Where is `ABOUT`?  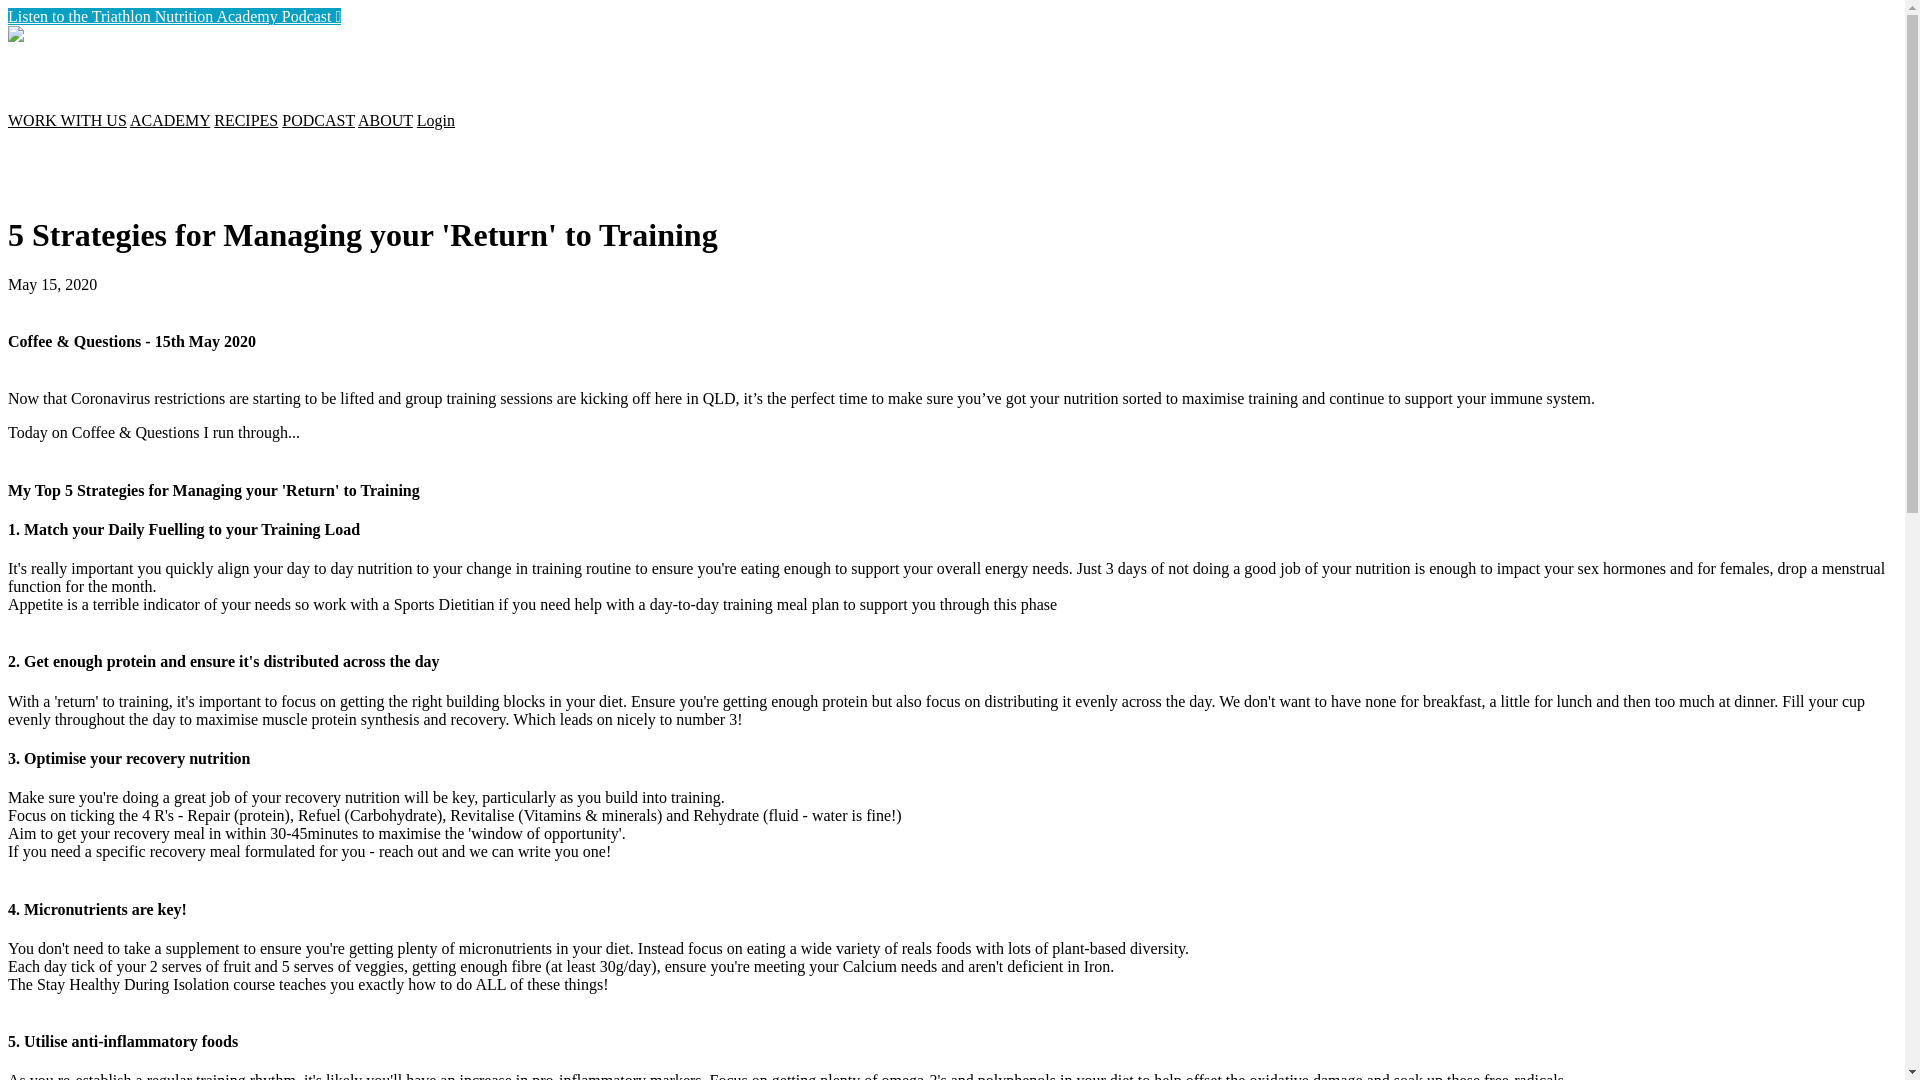
ABOUT is located at coordinates (386, 120).